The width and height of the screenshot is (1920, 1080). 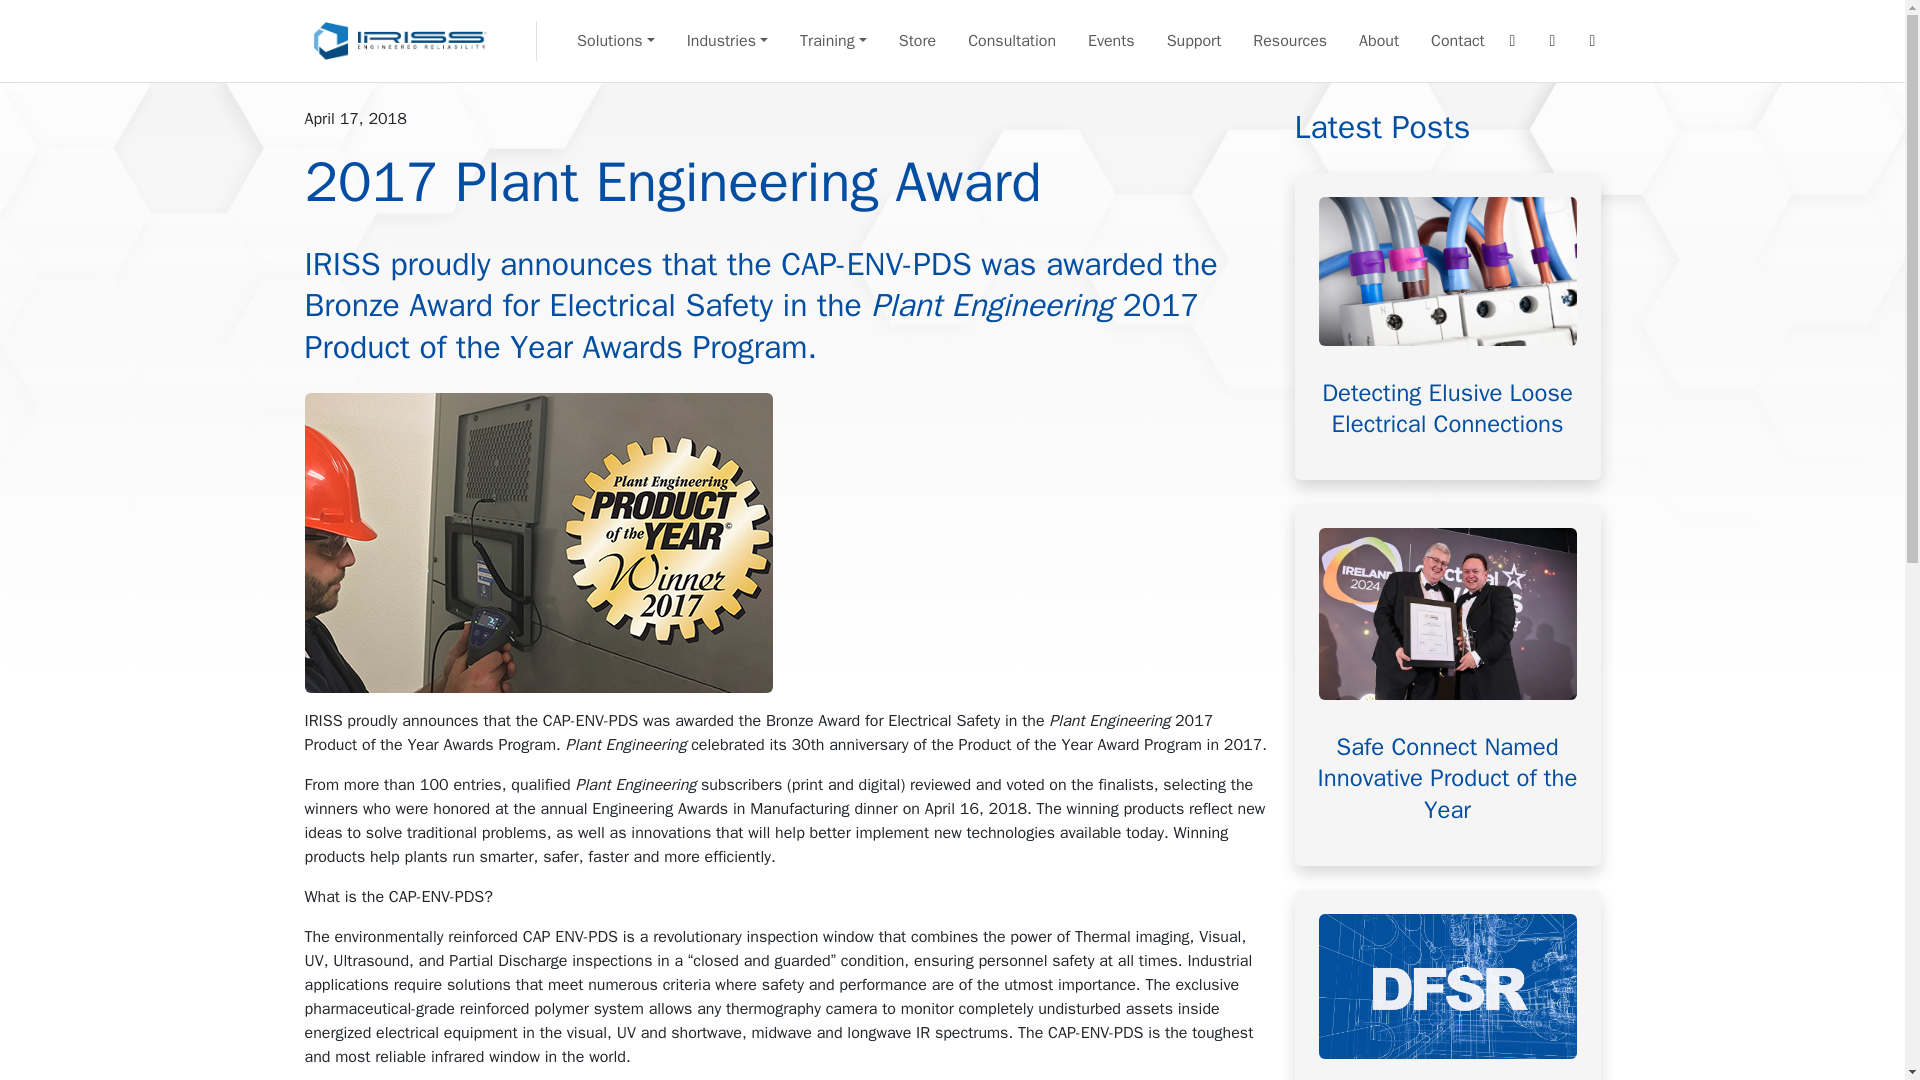 I want to click on Training, so click(x=833, y=40).